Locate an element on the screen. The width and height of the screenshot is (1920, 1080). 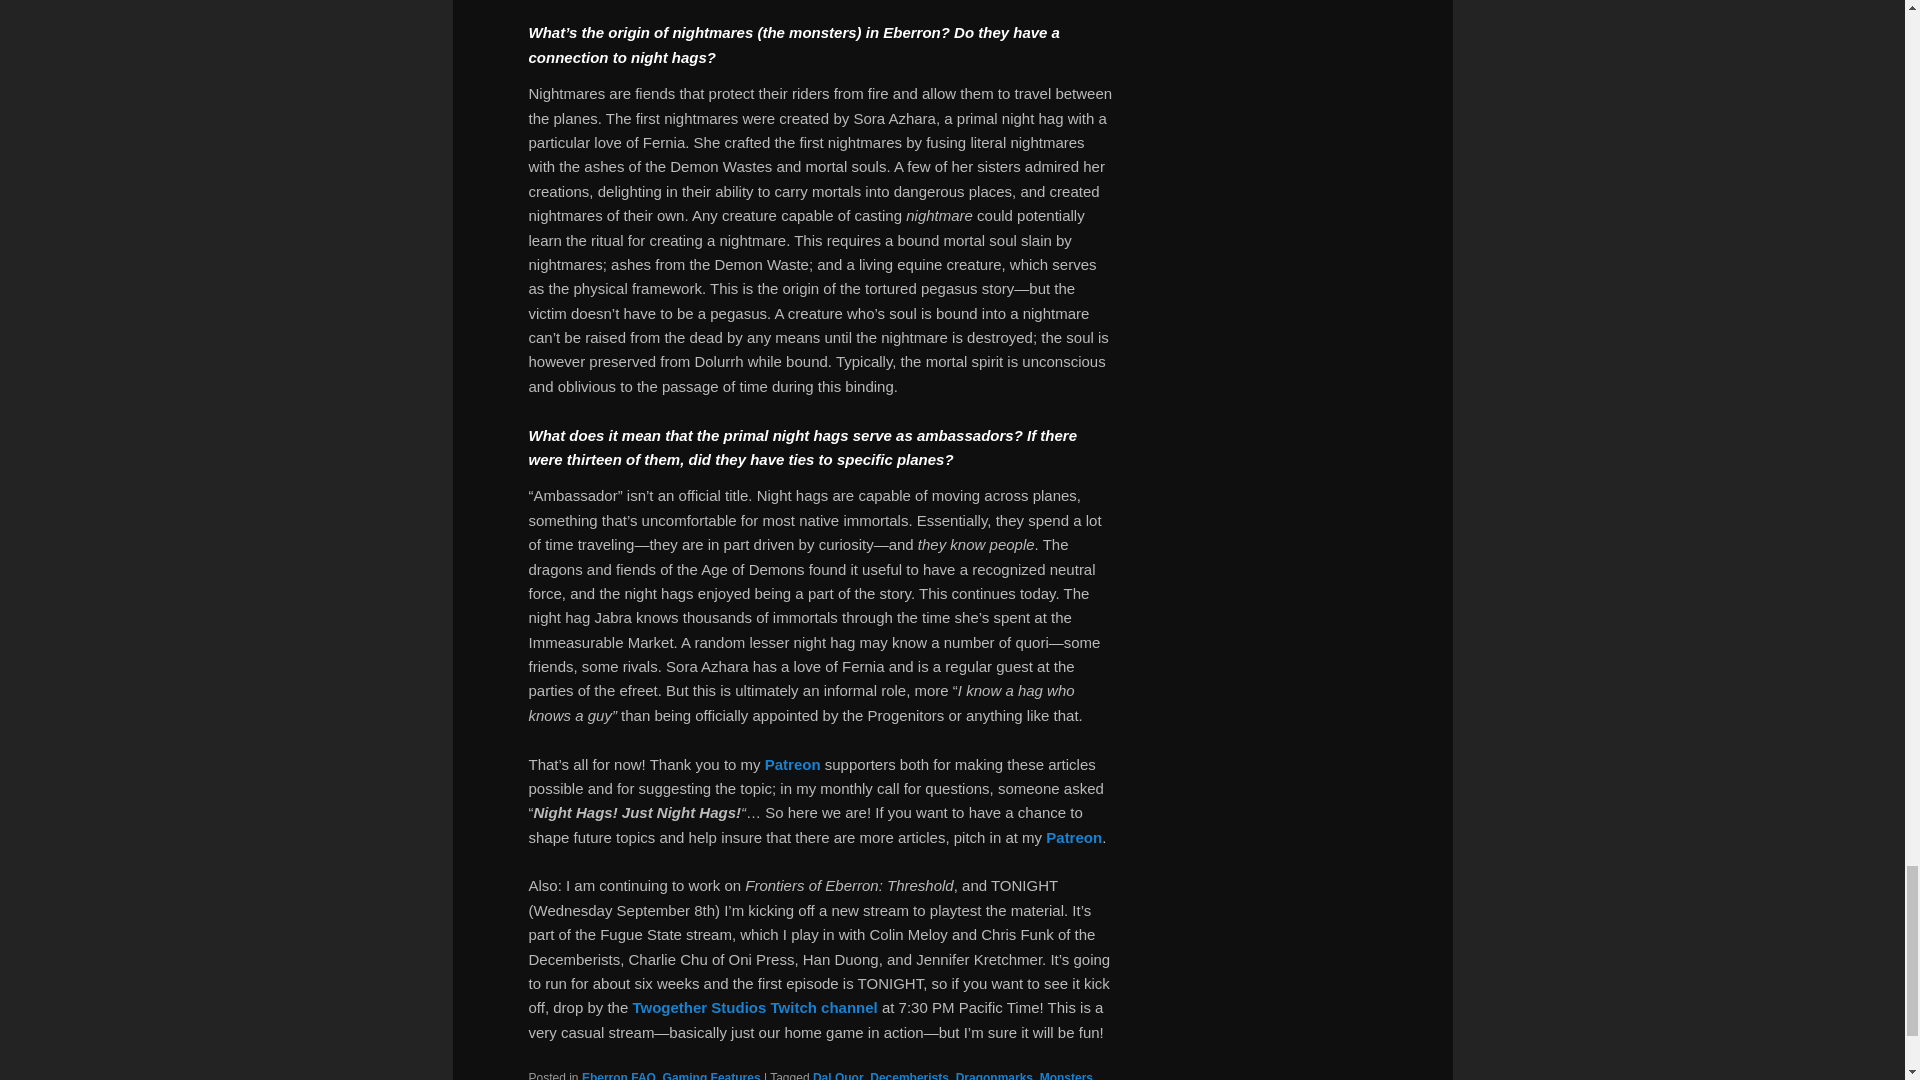
Eberron FAQ is located at coordinates (618, 1076).